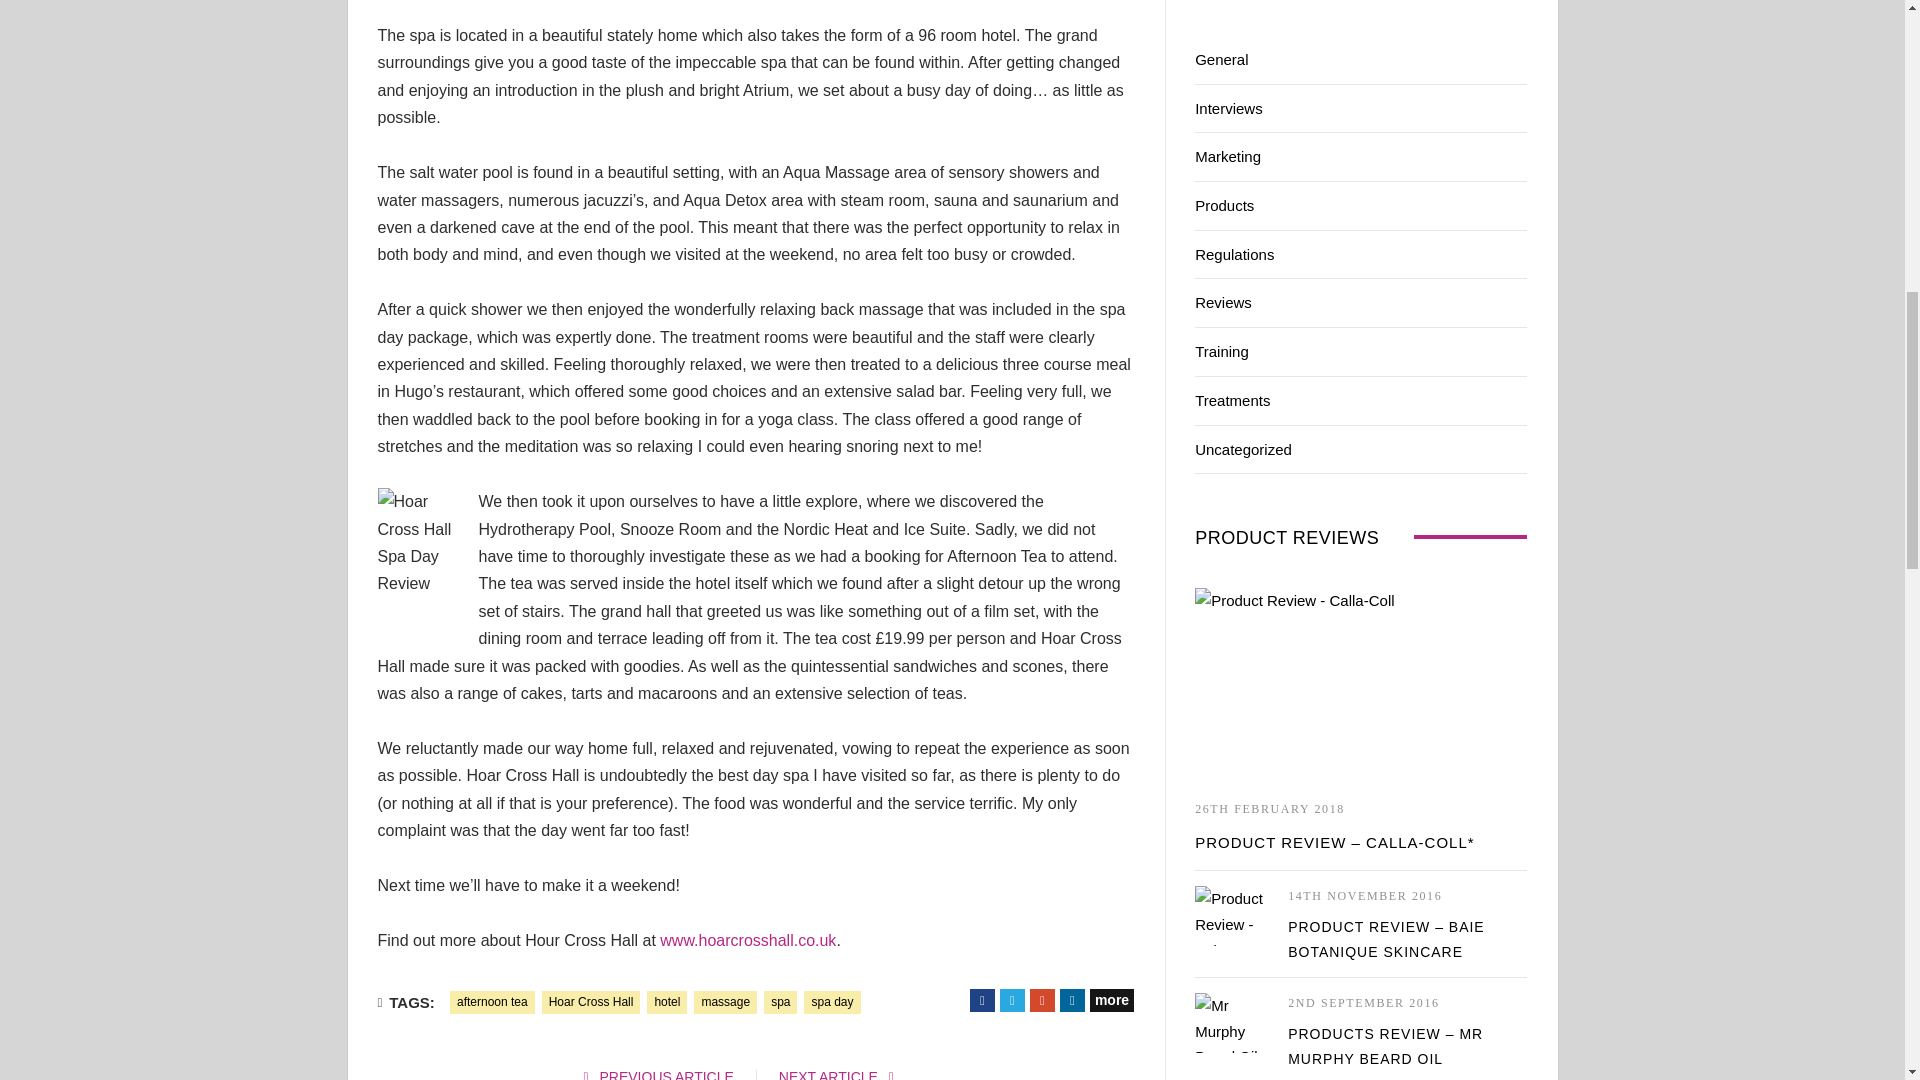 This screenshot has height=1080, width=1920. I want to click on spa day, so click(832, 1002).